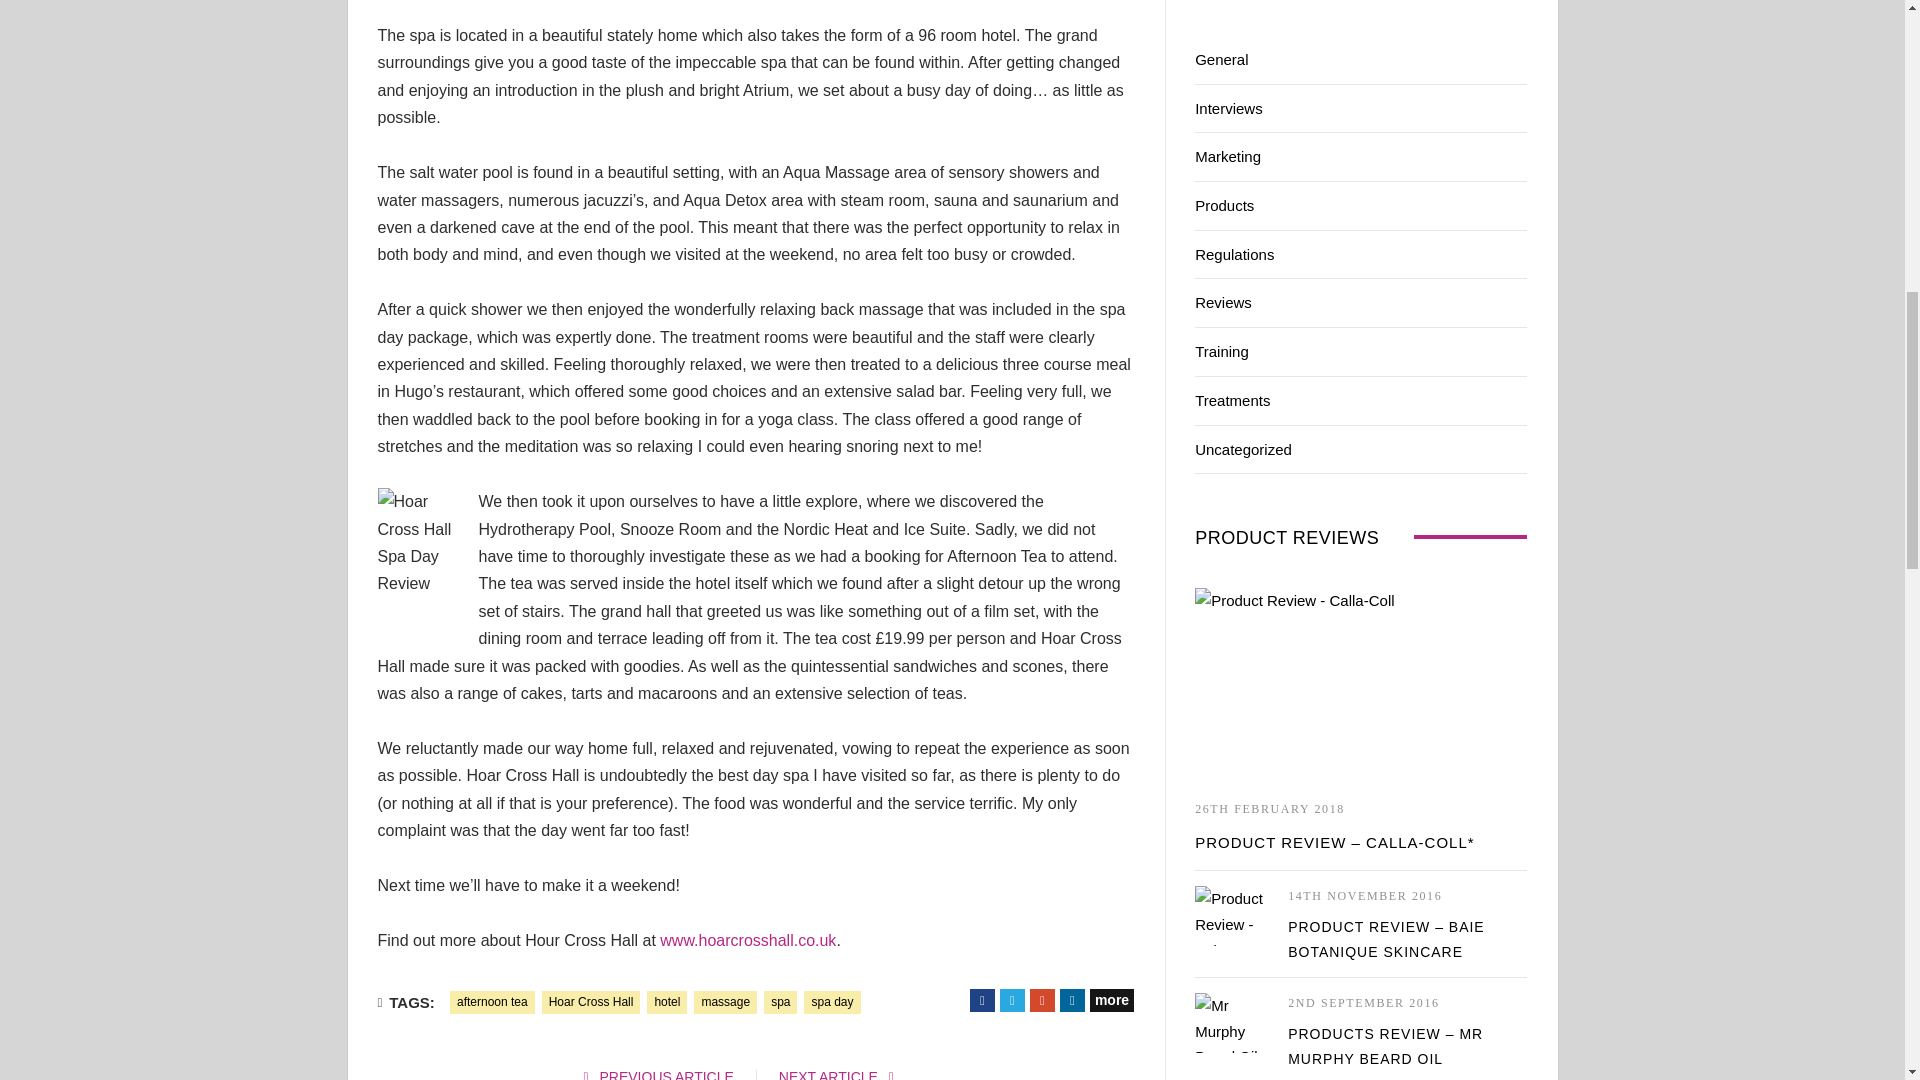 This screenshot has height=1080, width=1920. I want to click on spa day, so click(832, 1002).